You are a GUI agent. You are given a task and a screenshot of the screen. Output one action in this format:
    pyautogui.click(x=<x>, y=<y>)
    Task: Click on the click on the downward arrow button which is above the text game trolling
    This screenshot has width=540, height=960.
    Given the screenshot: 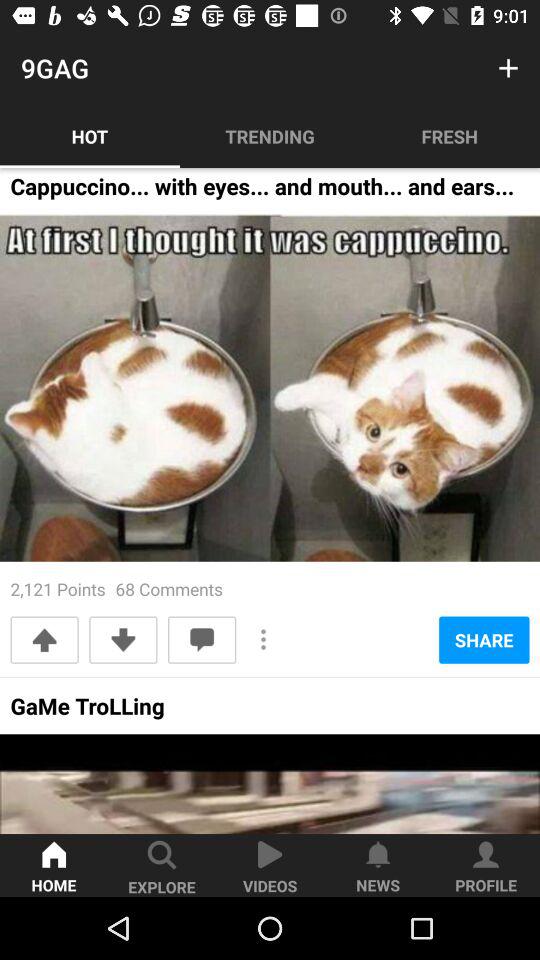 What is the action you would take?
    pyautogui.click(x=124, y=640)
    